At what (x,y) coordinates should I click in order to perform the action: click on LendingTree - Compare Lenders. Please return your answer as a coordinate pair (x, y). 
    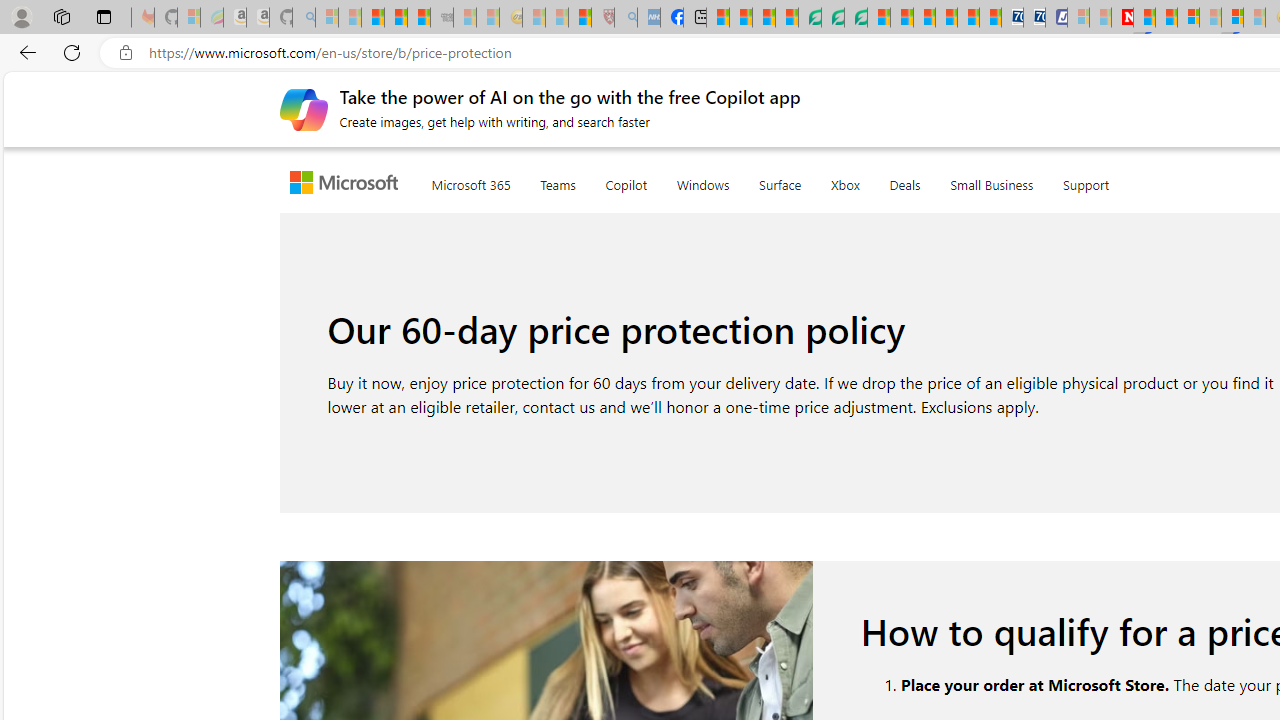
    Looking at the image, I should click on (809, 18).